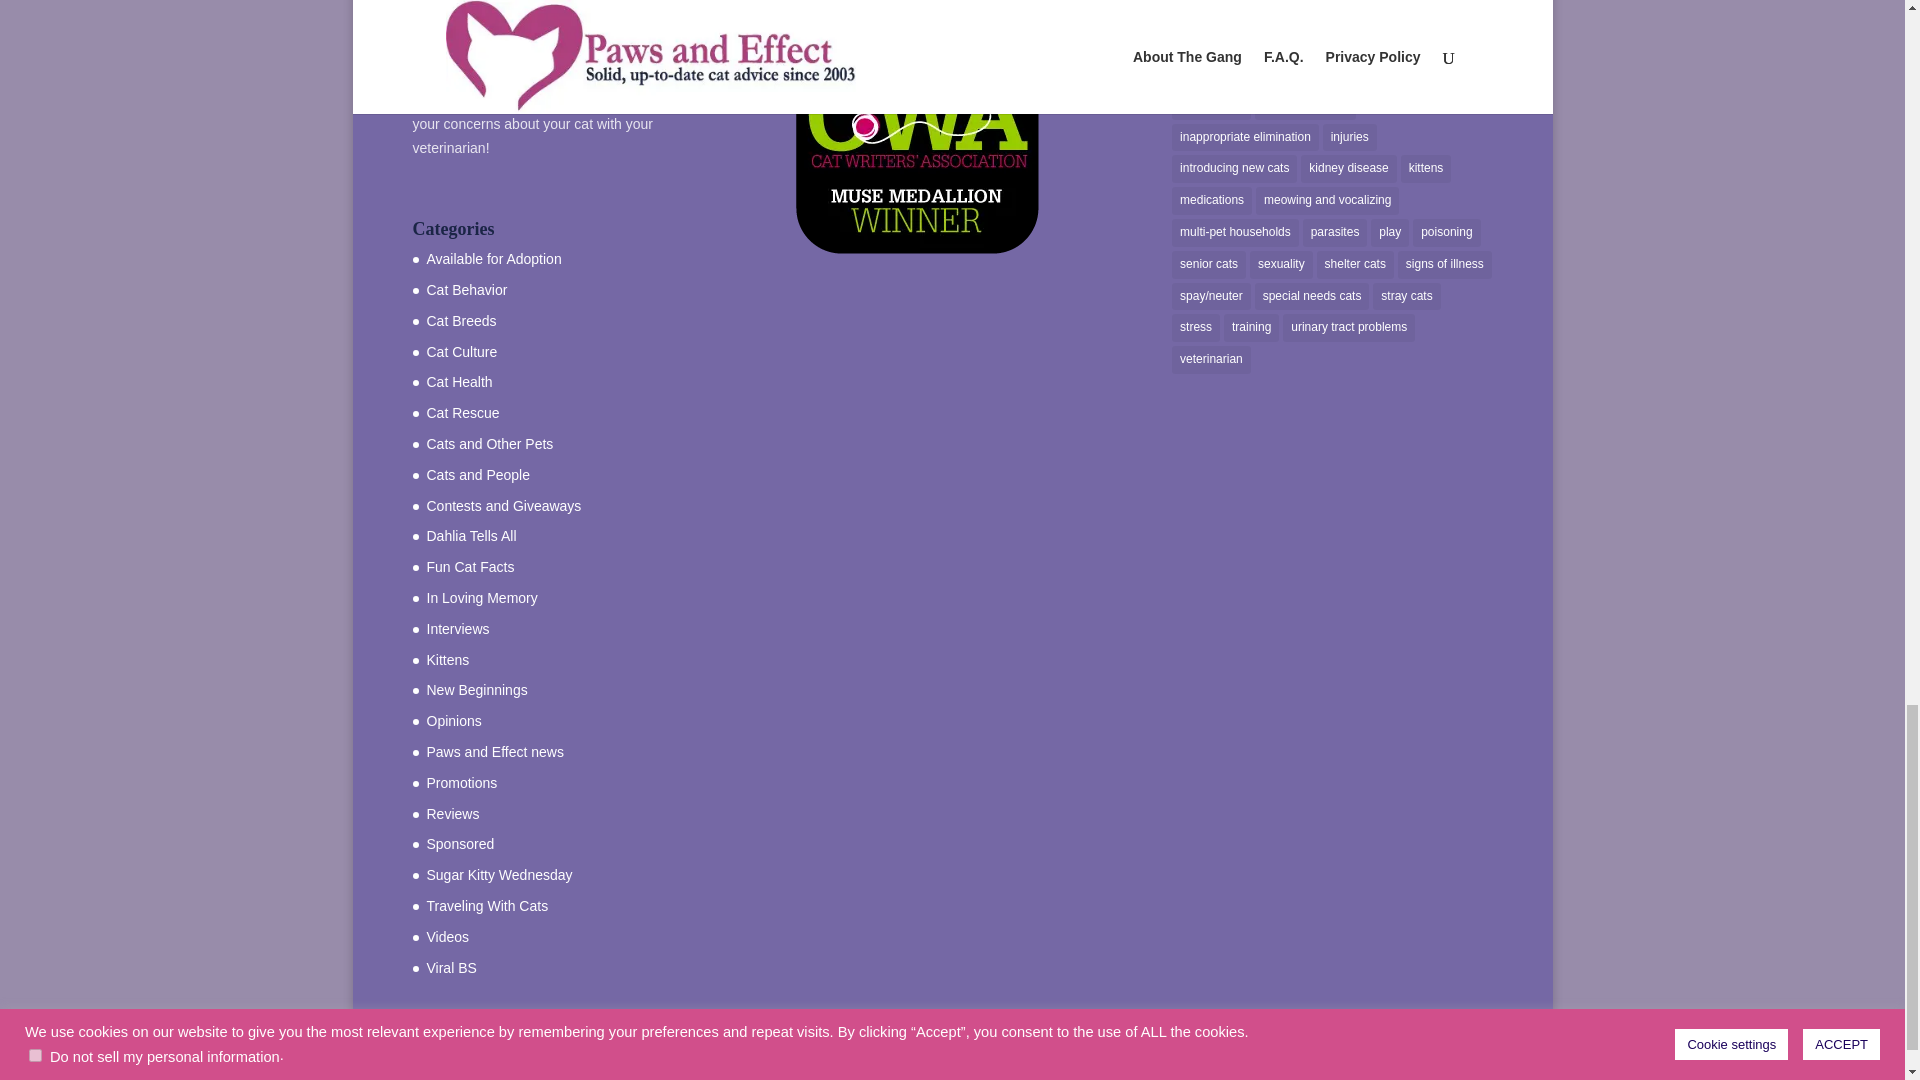 The height and width of the screenshot is (1080, 1920). Describe the element at coordinates (466, 290) in the screenshot. I see `Cat Behavior` at that location.